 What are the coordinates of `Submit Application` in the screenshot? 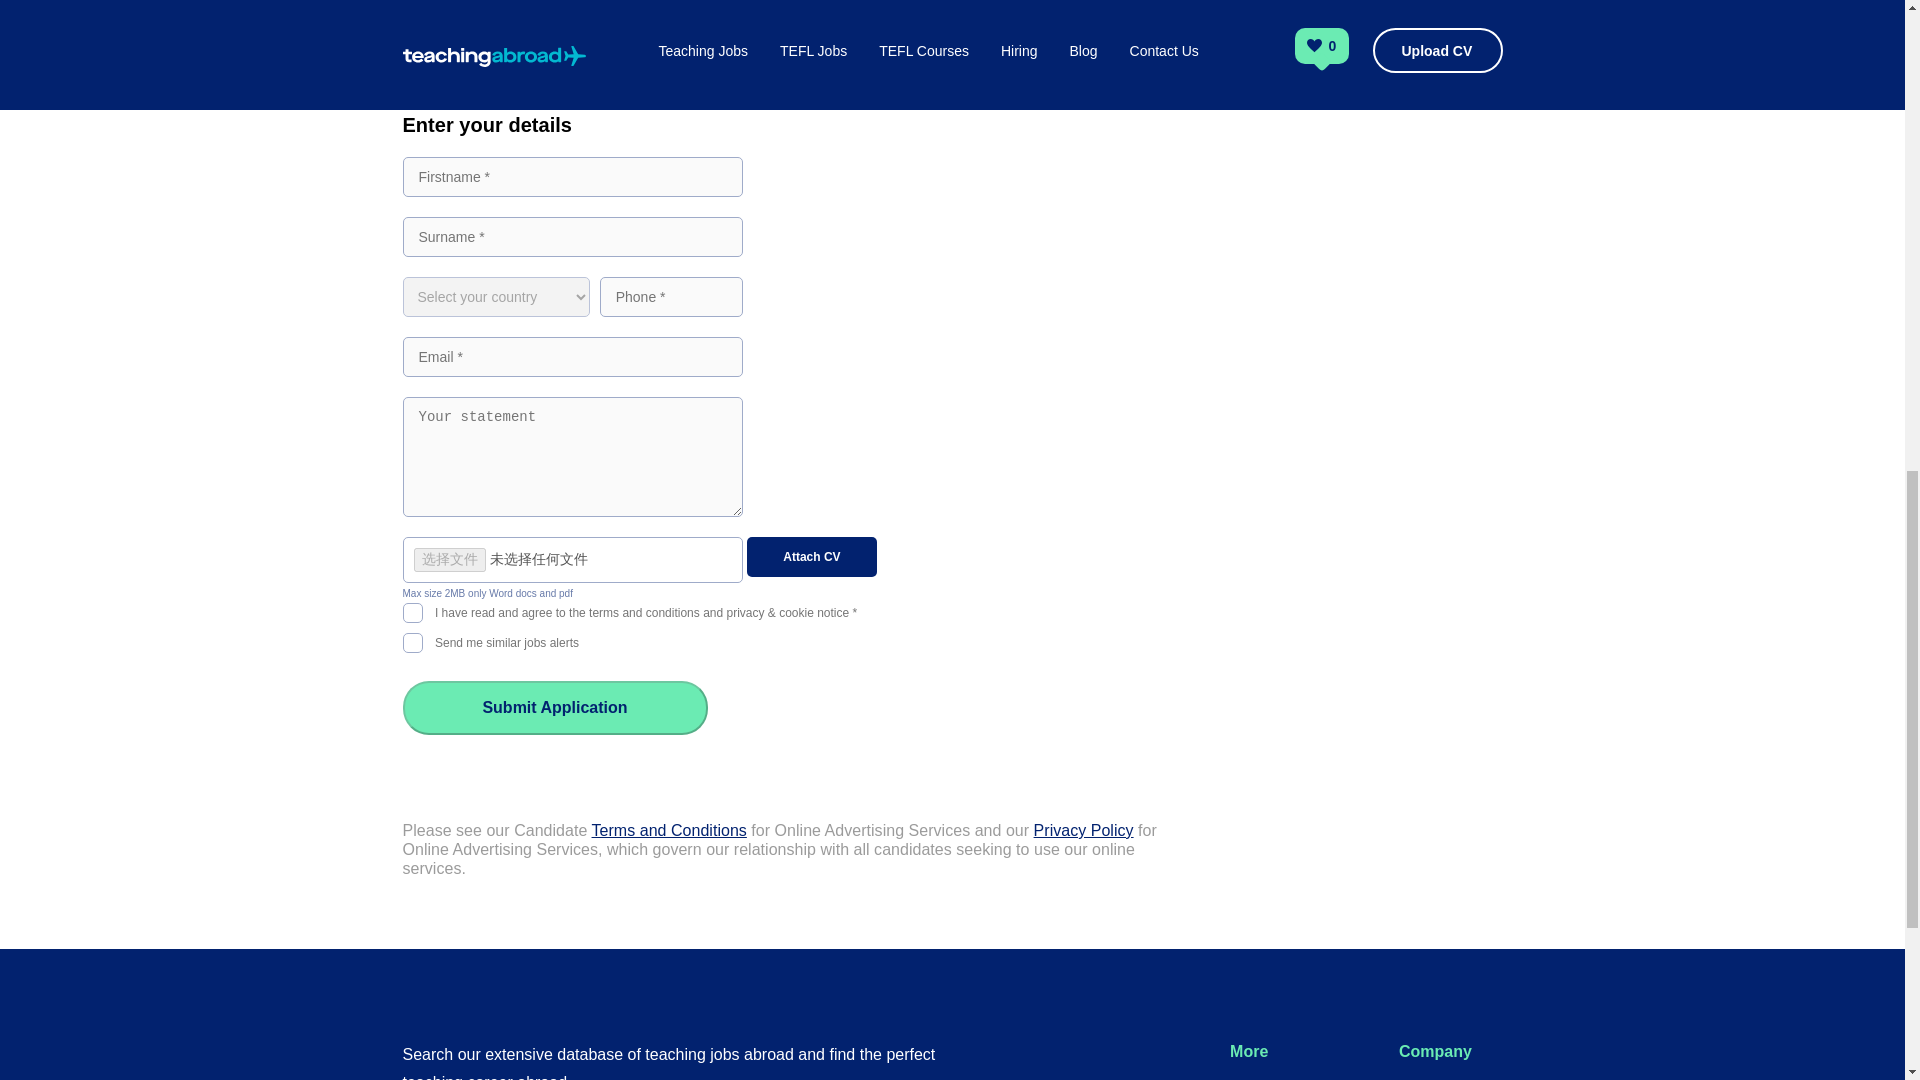 It's located at (554, 708).